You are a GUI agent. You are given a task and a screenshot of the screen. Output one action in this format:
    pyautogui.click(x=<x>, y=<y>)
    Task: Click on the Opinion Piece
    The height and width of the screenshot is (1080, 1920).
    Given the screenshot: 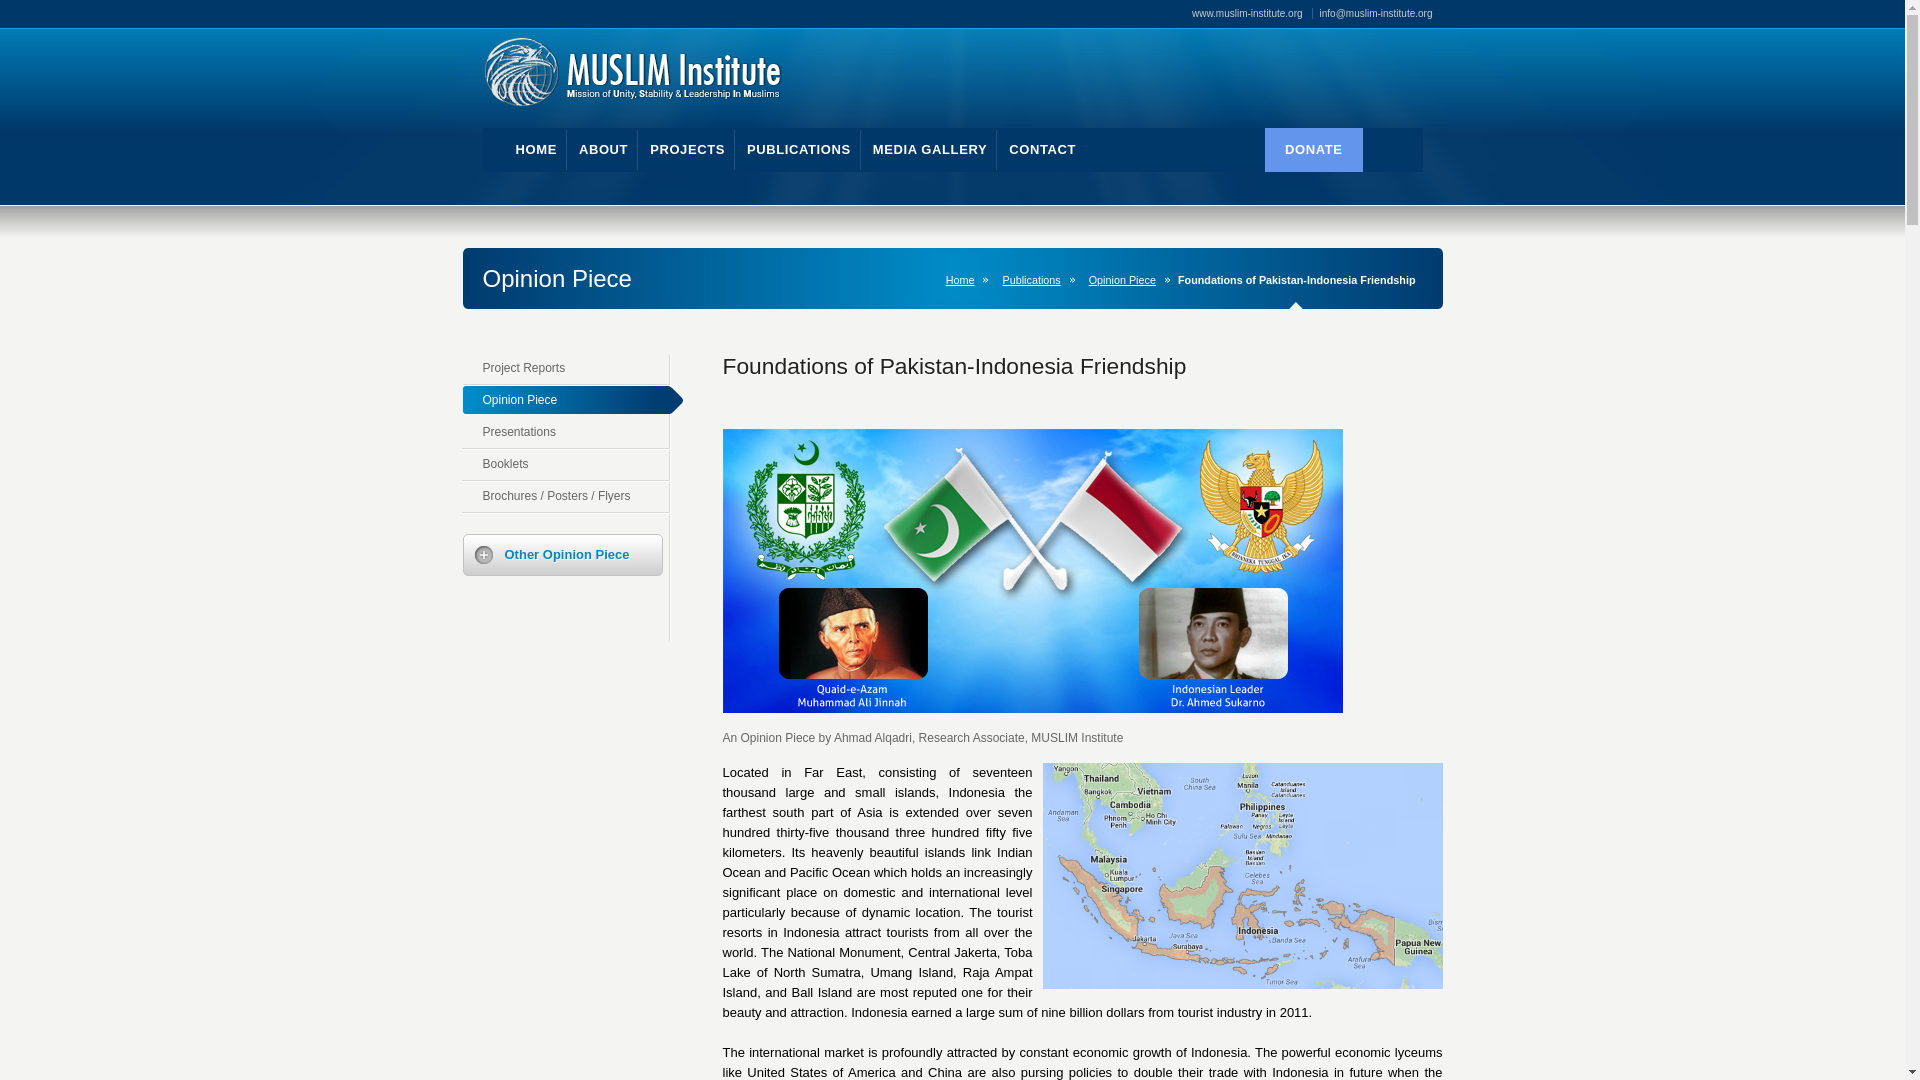 What is the action you would take?
    pyautogui.click(x=1126, y=280)
    